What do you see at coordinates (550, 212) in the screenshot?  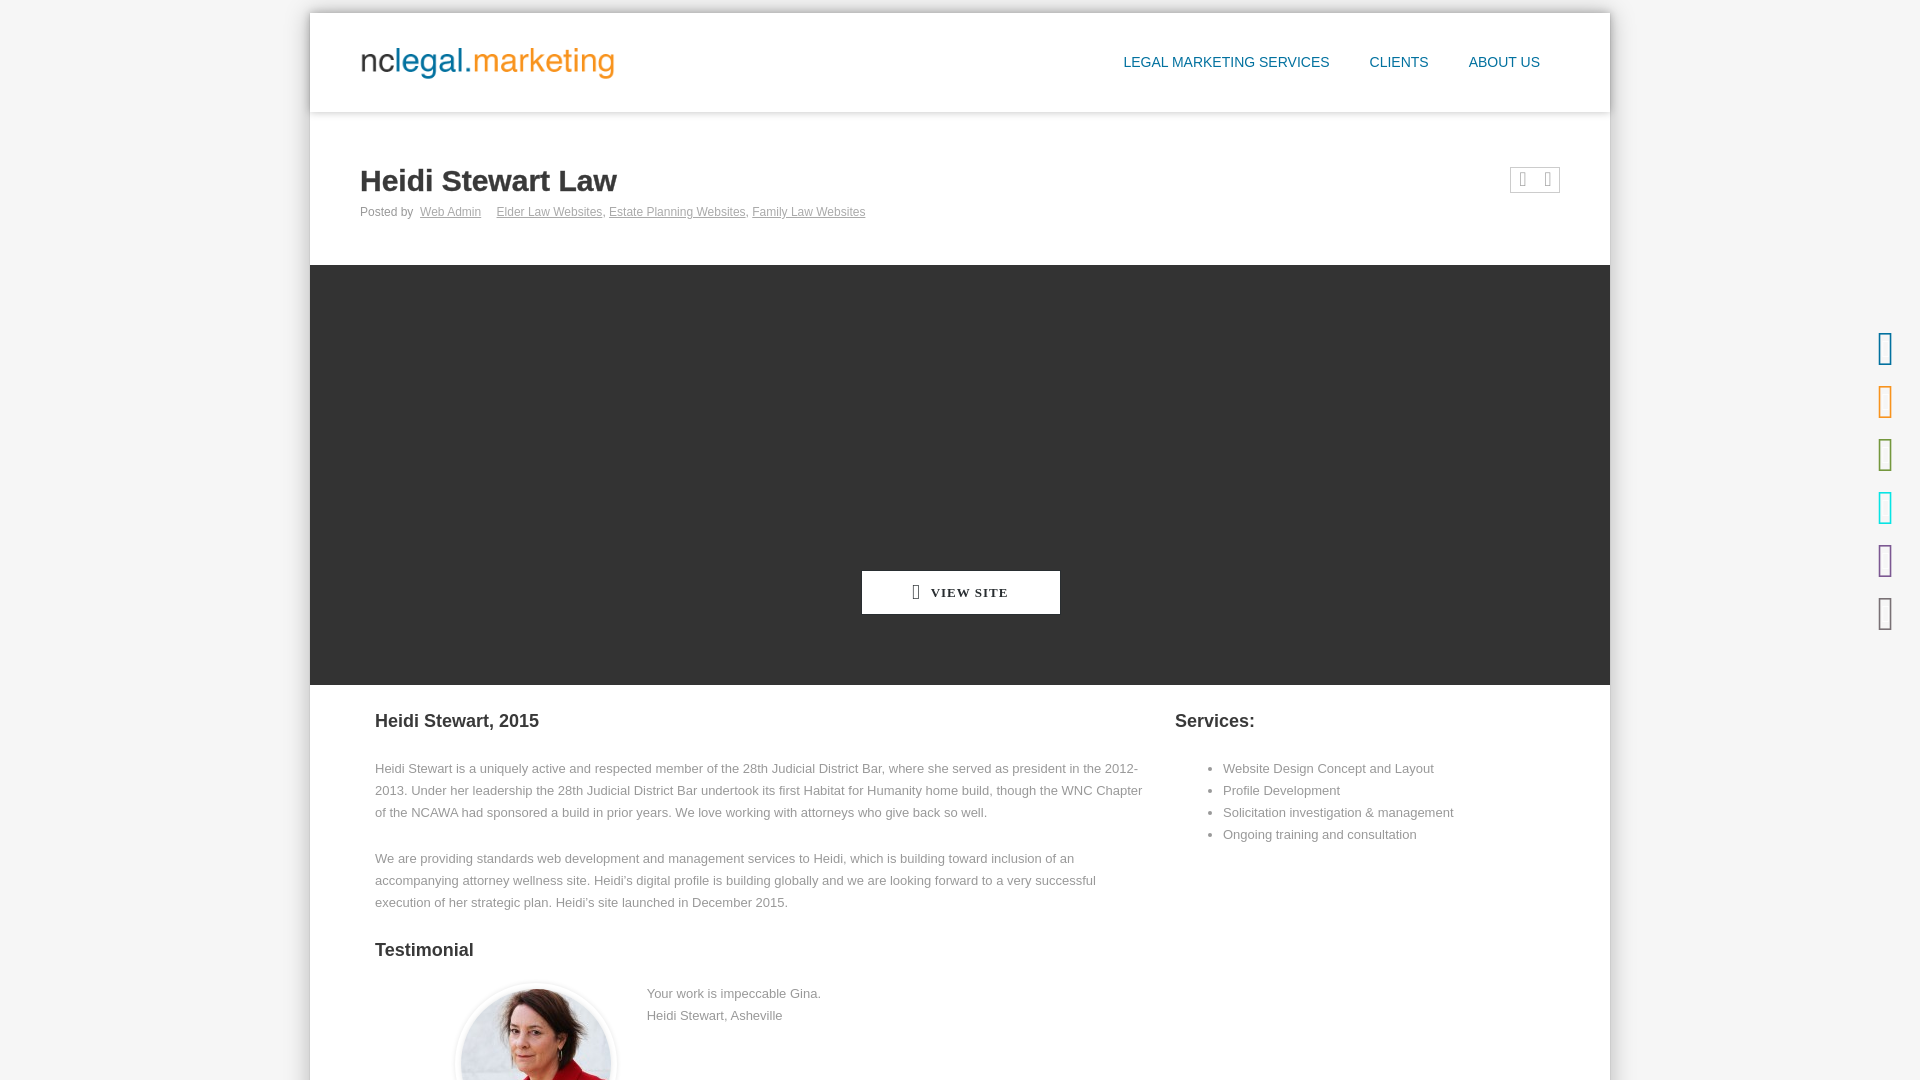 I see `Elder Law Websites` at bounding box center [550, 212].